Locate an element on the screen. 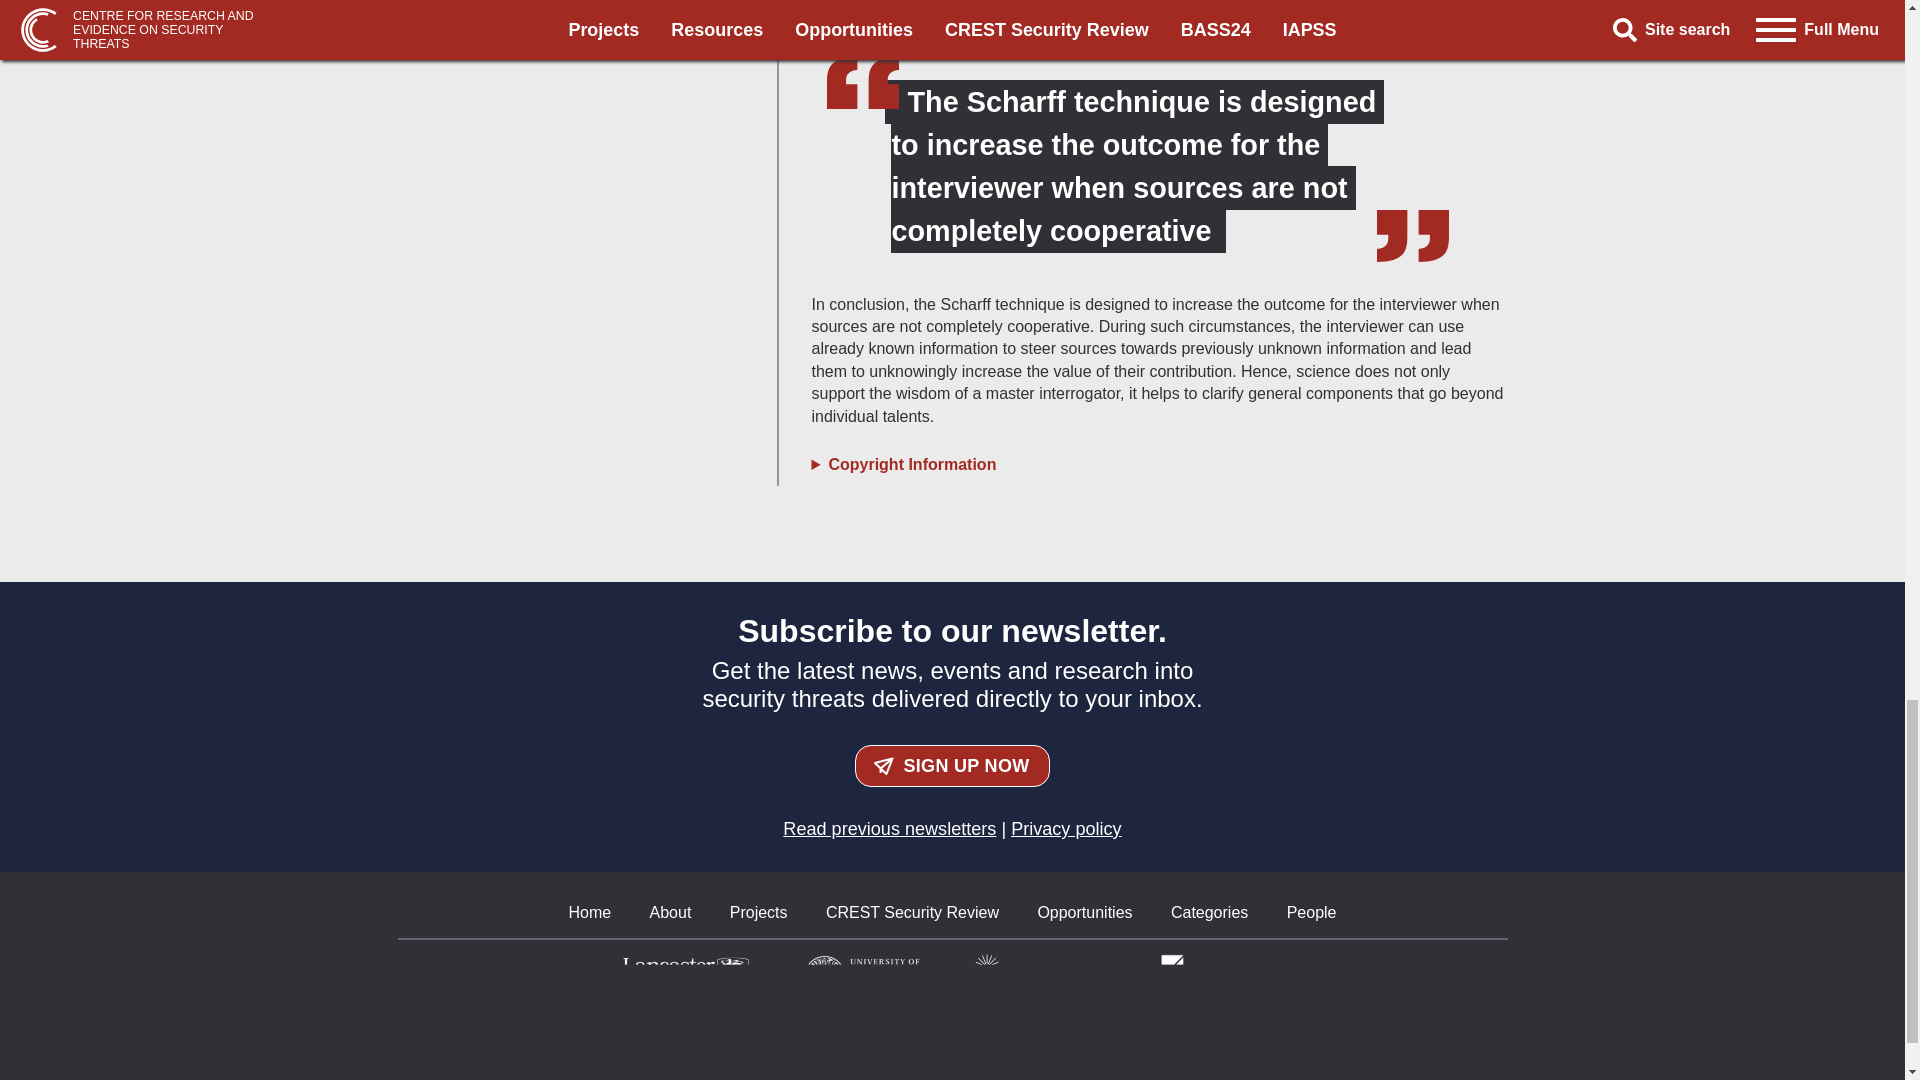 The width and height of the screenshot is (1920, 1080). Privacy policy is located at coordinates (1066, 828).